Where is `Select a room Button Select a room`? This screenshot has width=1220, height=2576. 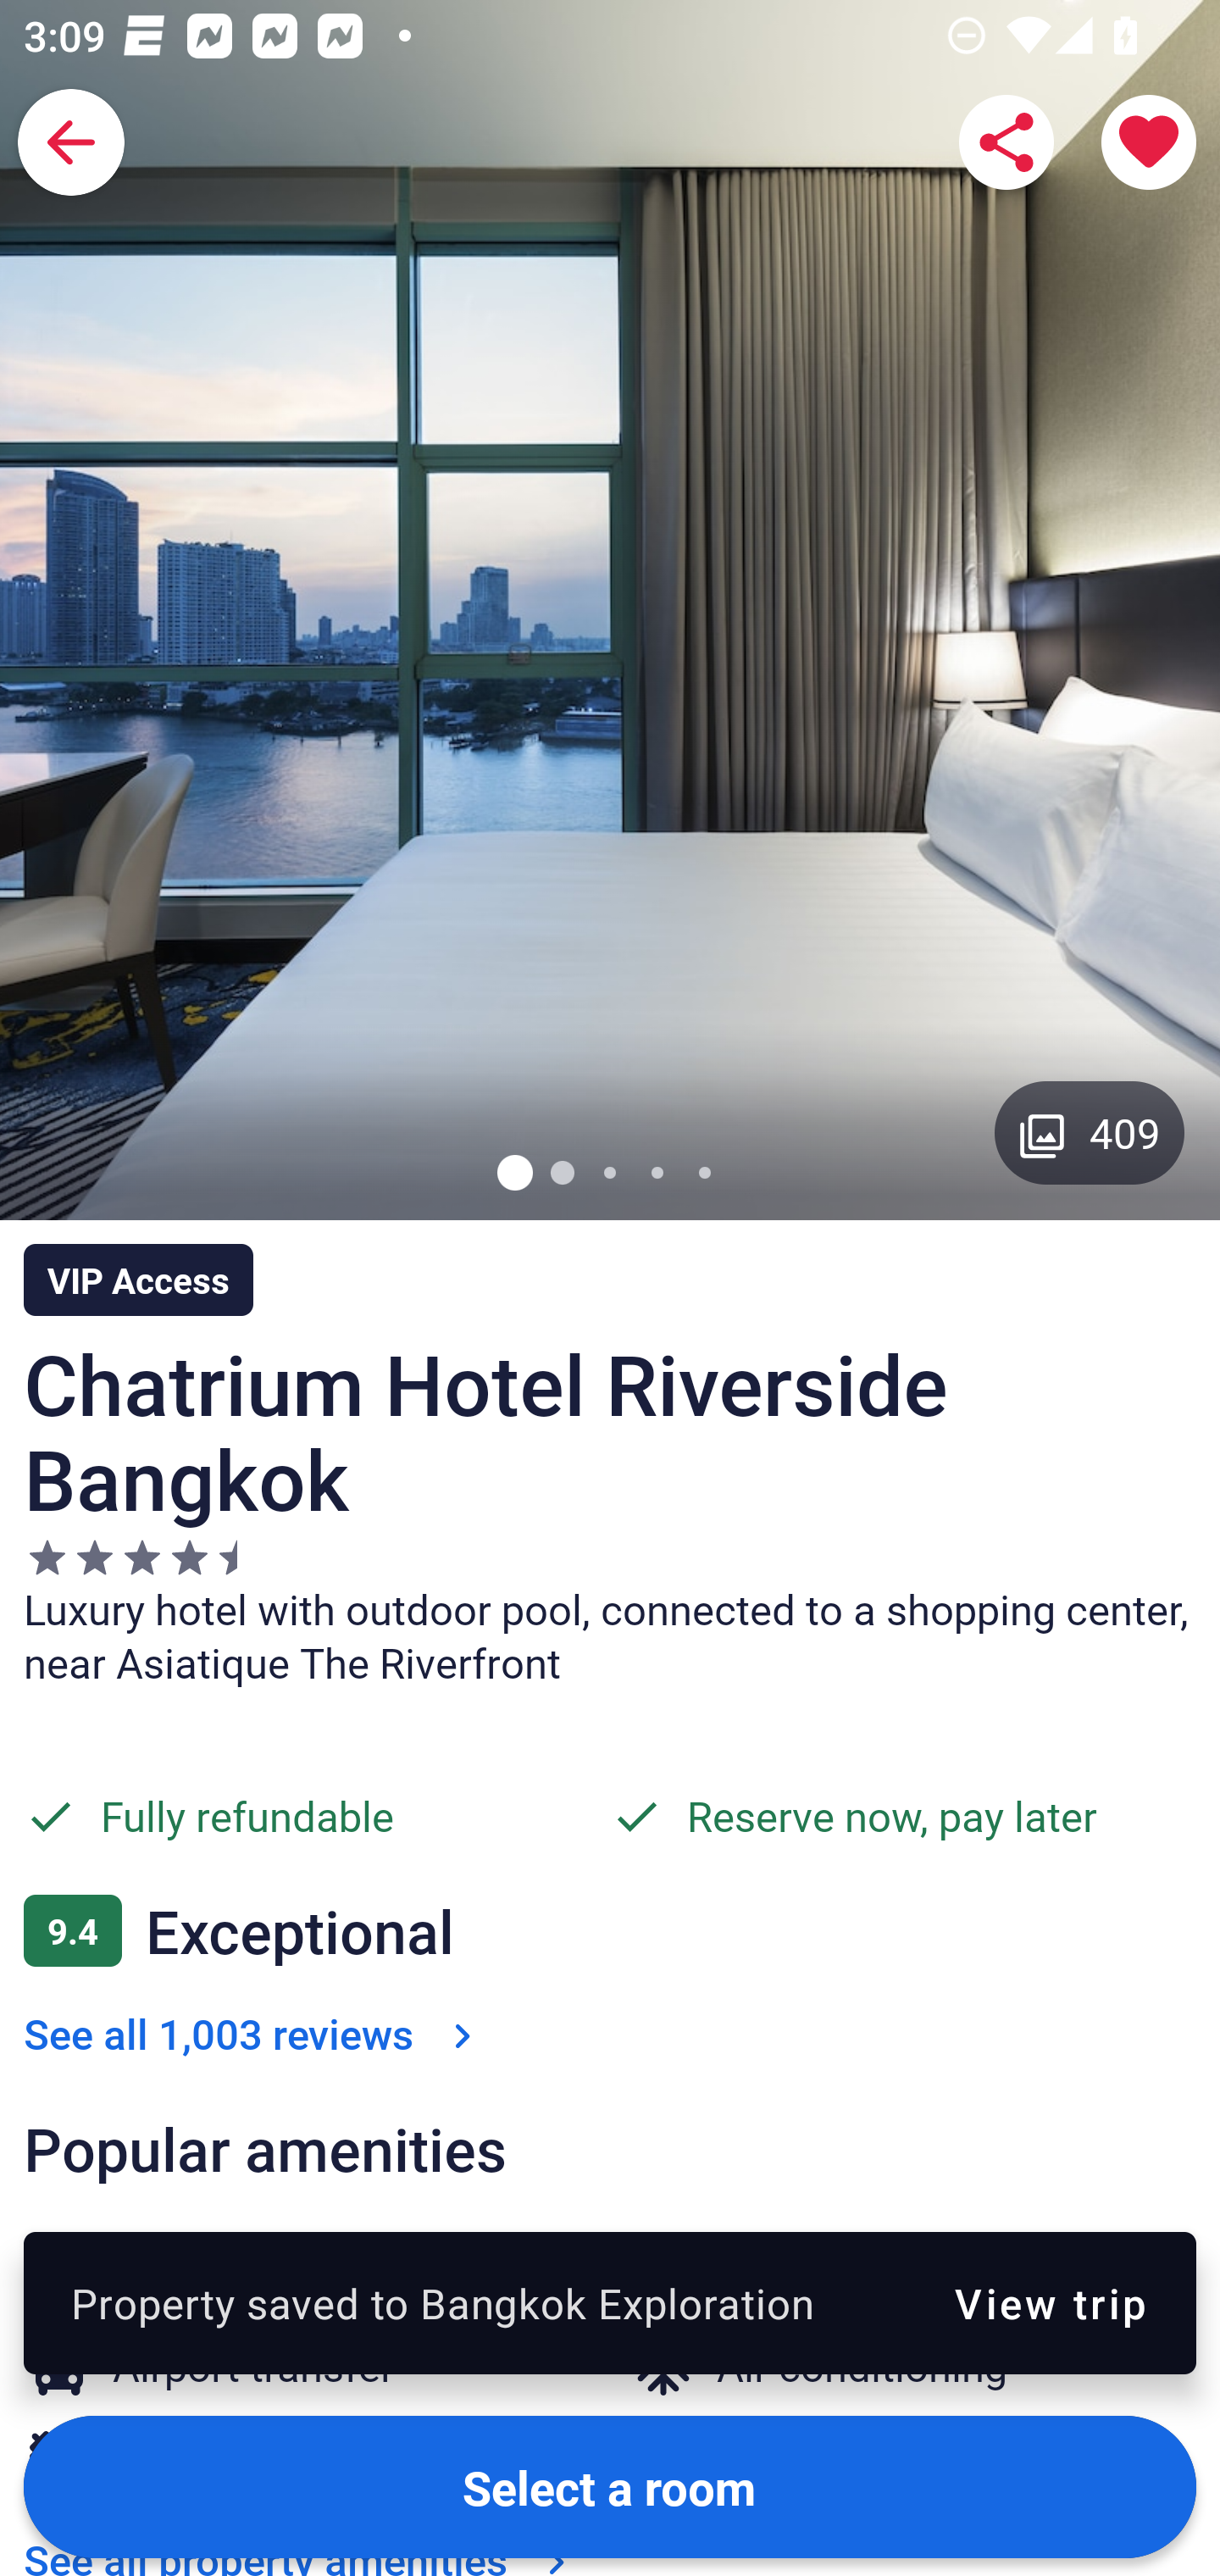 Select a room Button Select a room is located at coordinates (610, 2486).